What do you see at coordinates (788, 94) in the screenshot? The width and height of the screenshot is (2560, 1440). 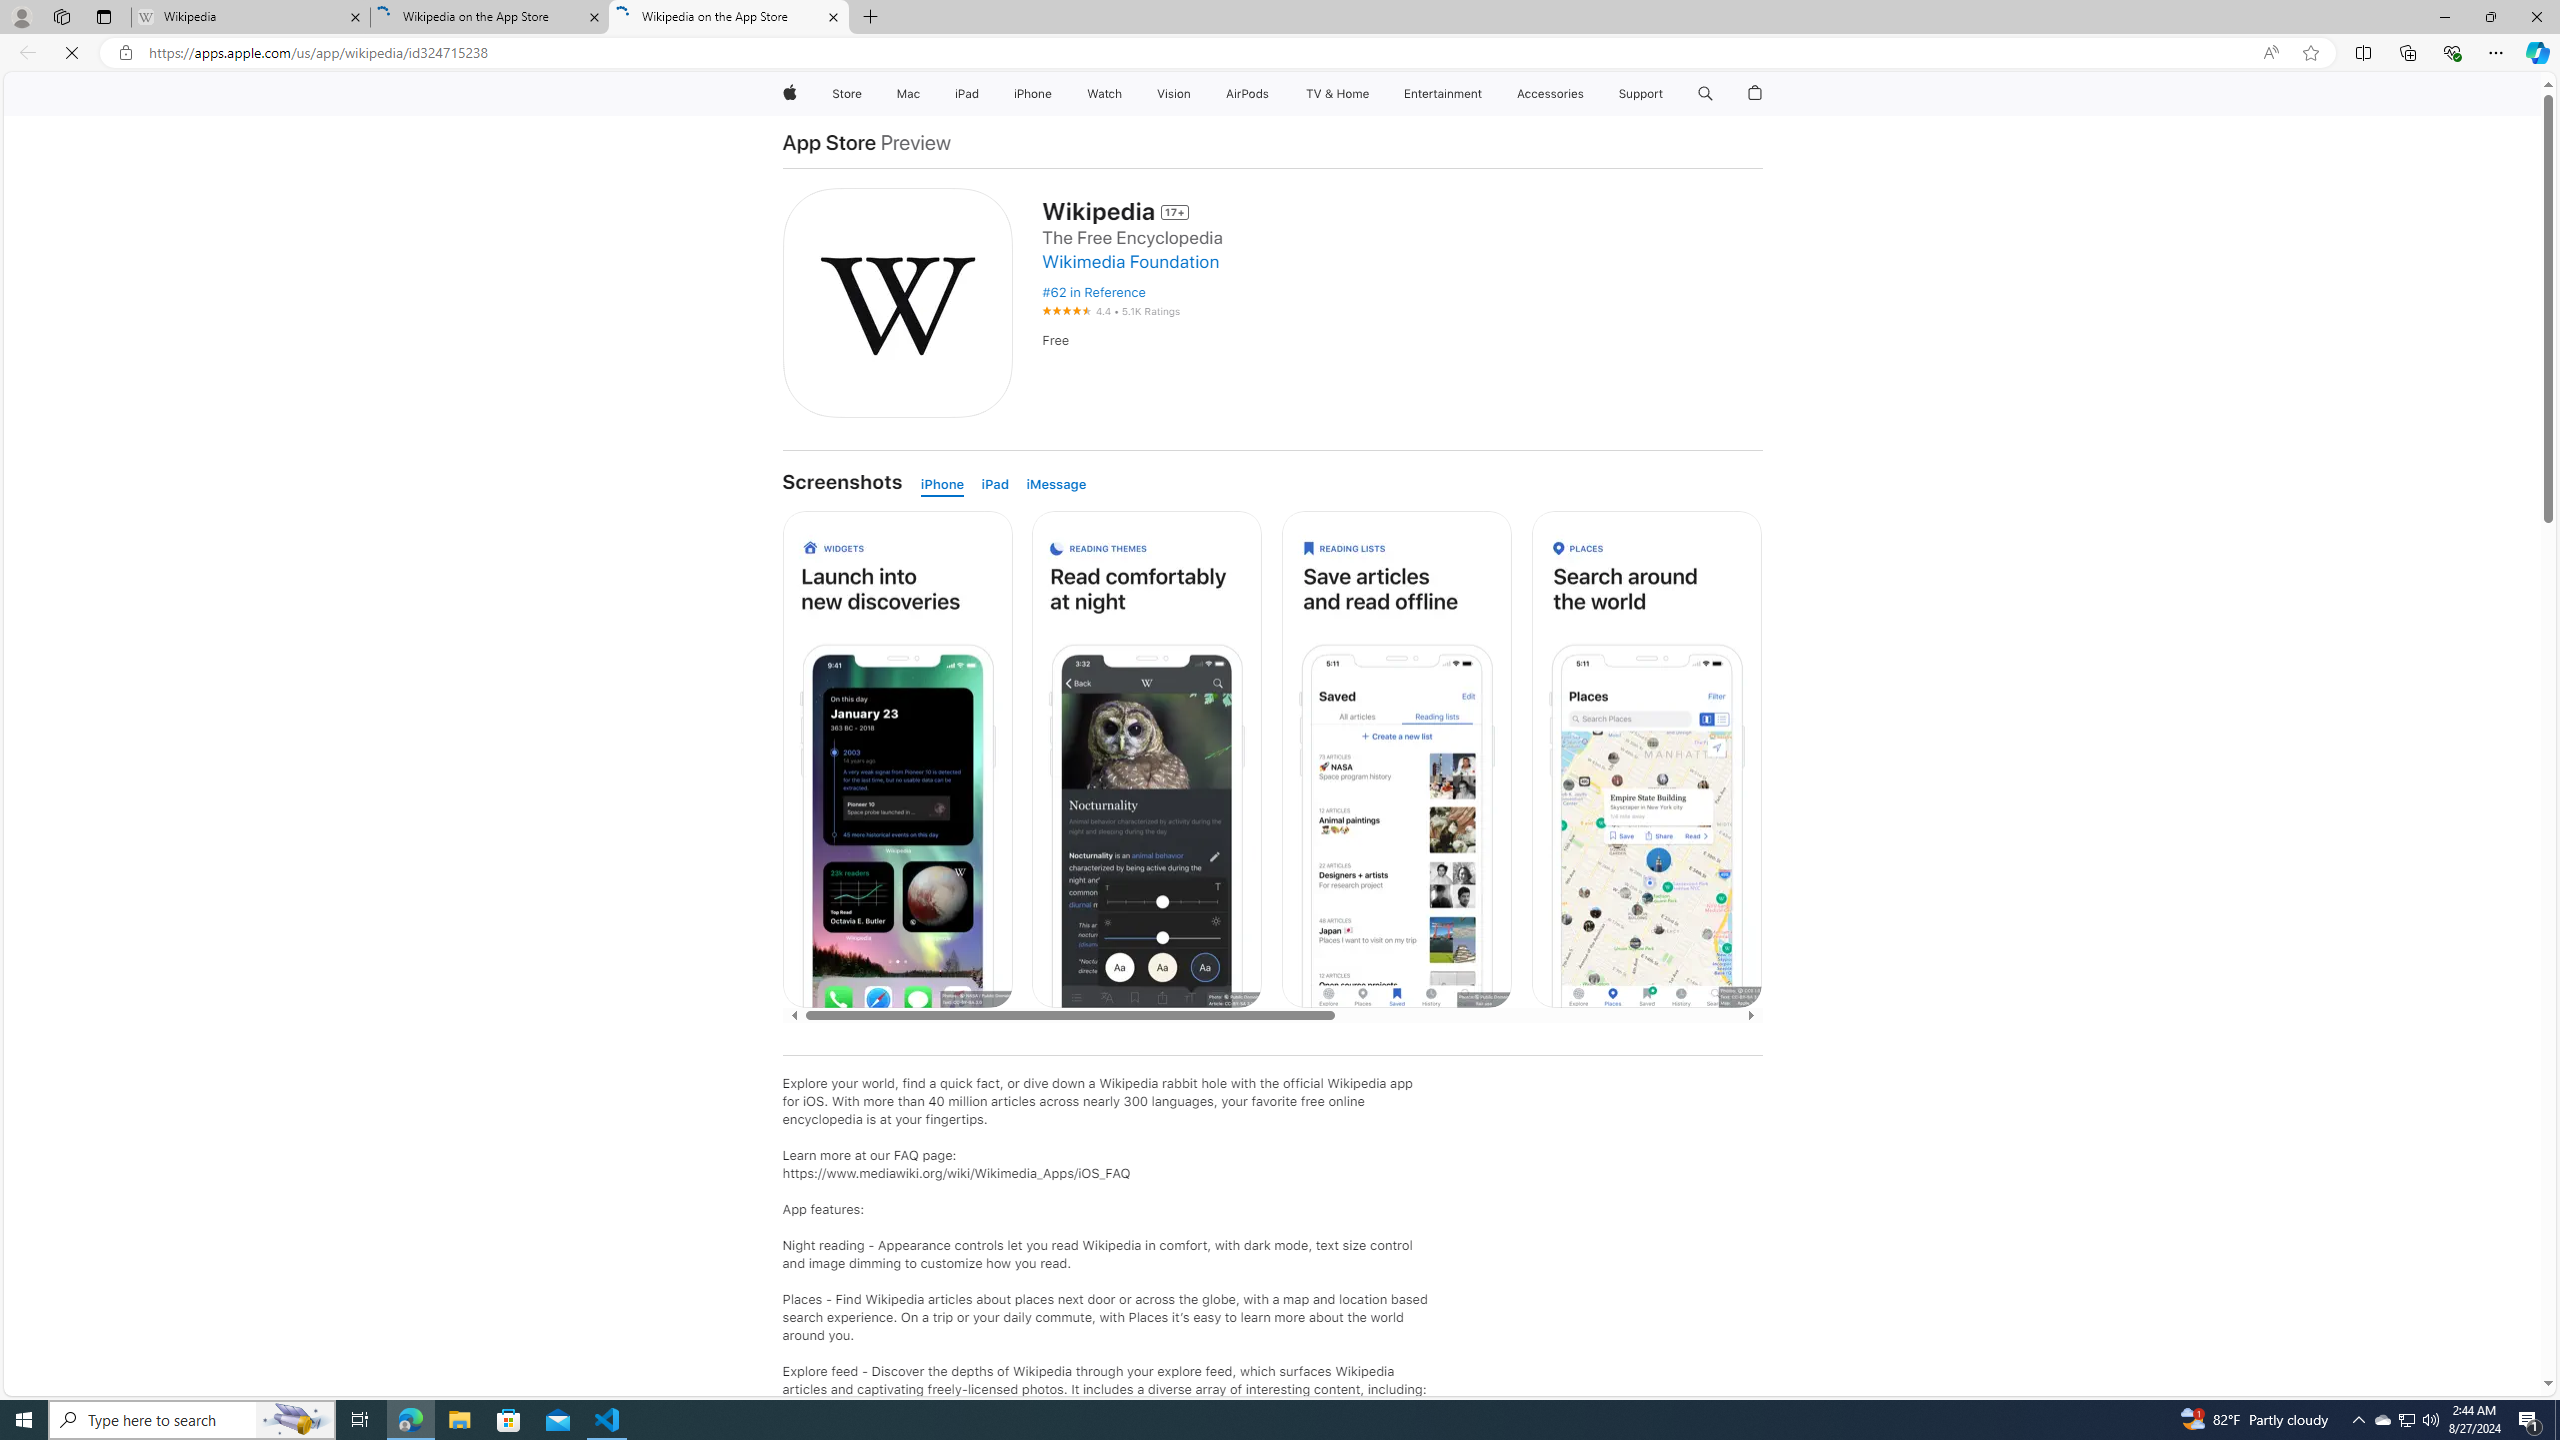 I see `Apple` at bounding box center [788, 94].